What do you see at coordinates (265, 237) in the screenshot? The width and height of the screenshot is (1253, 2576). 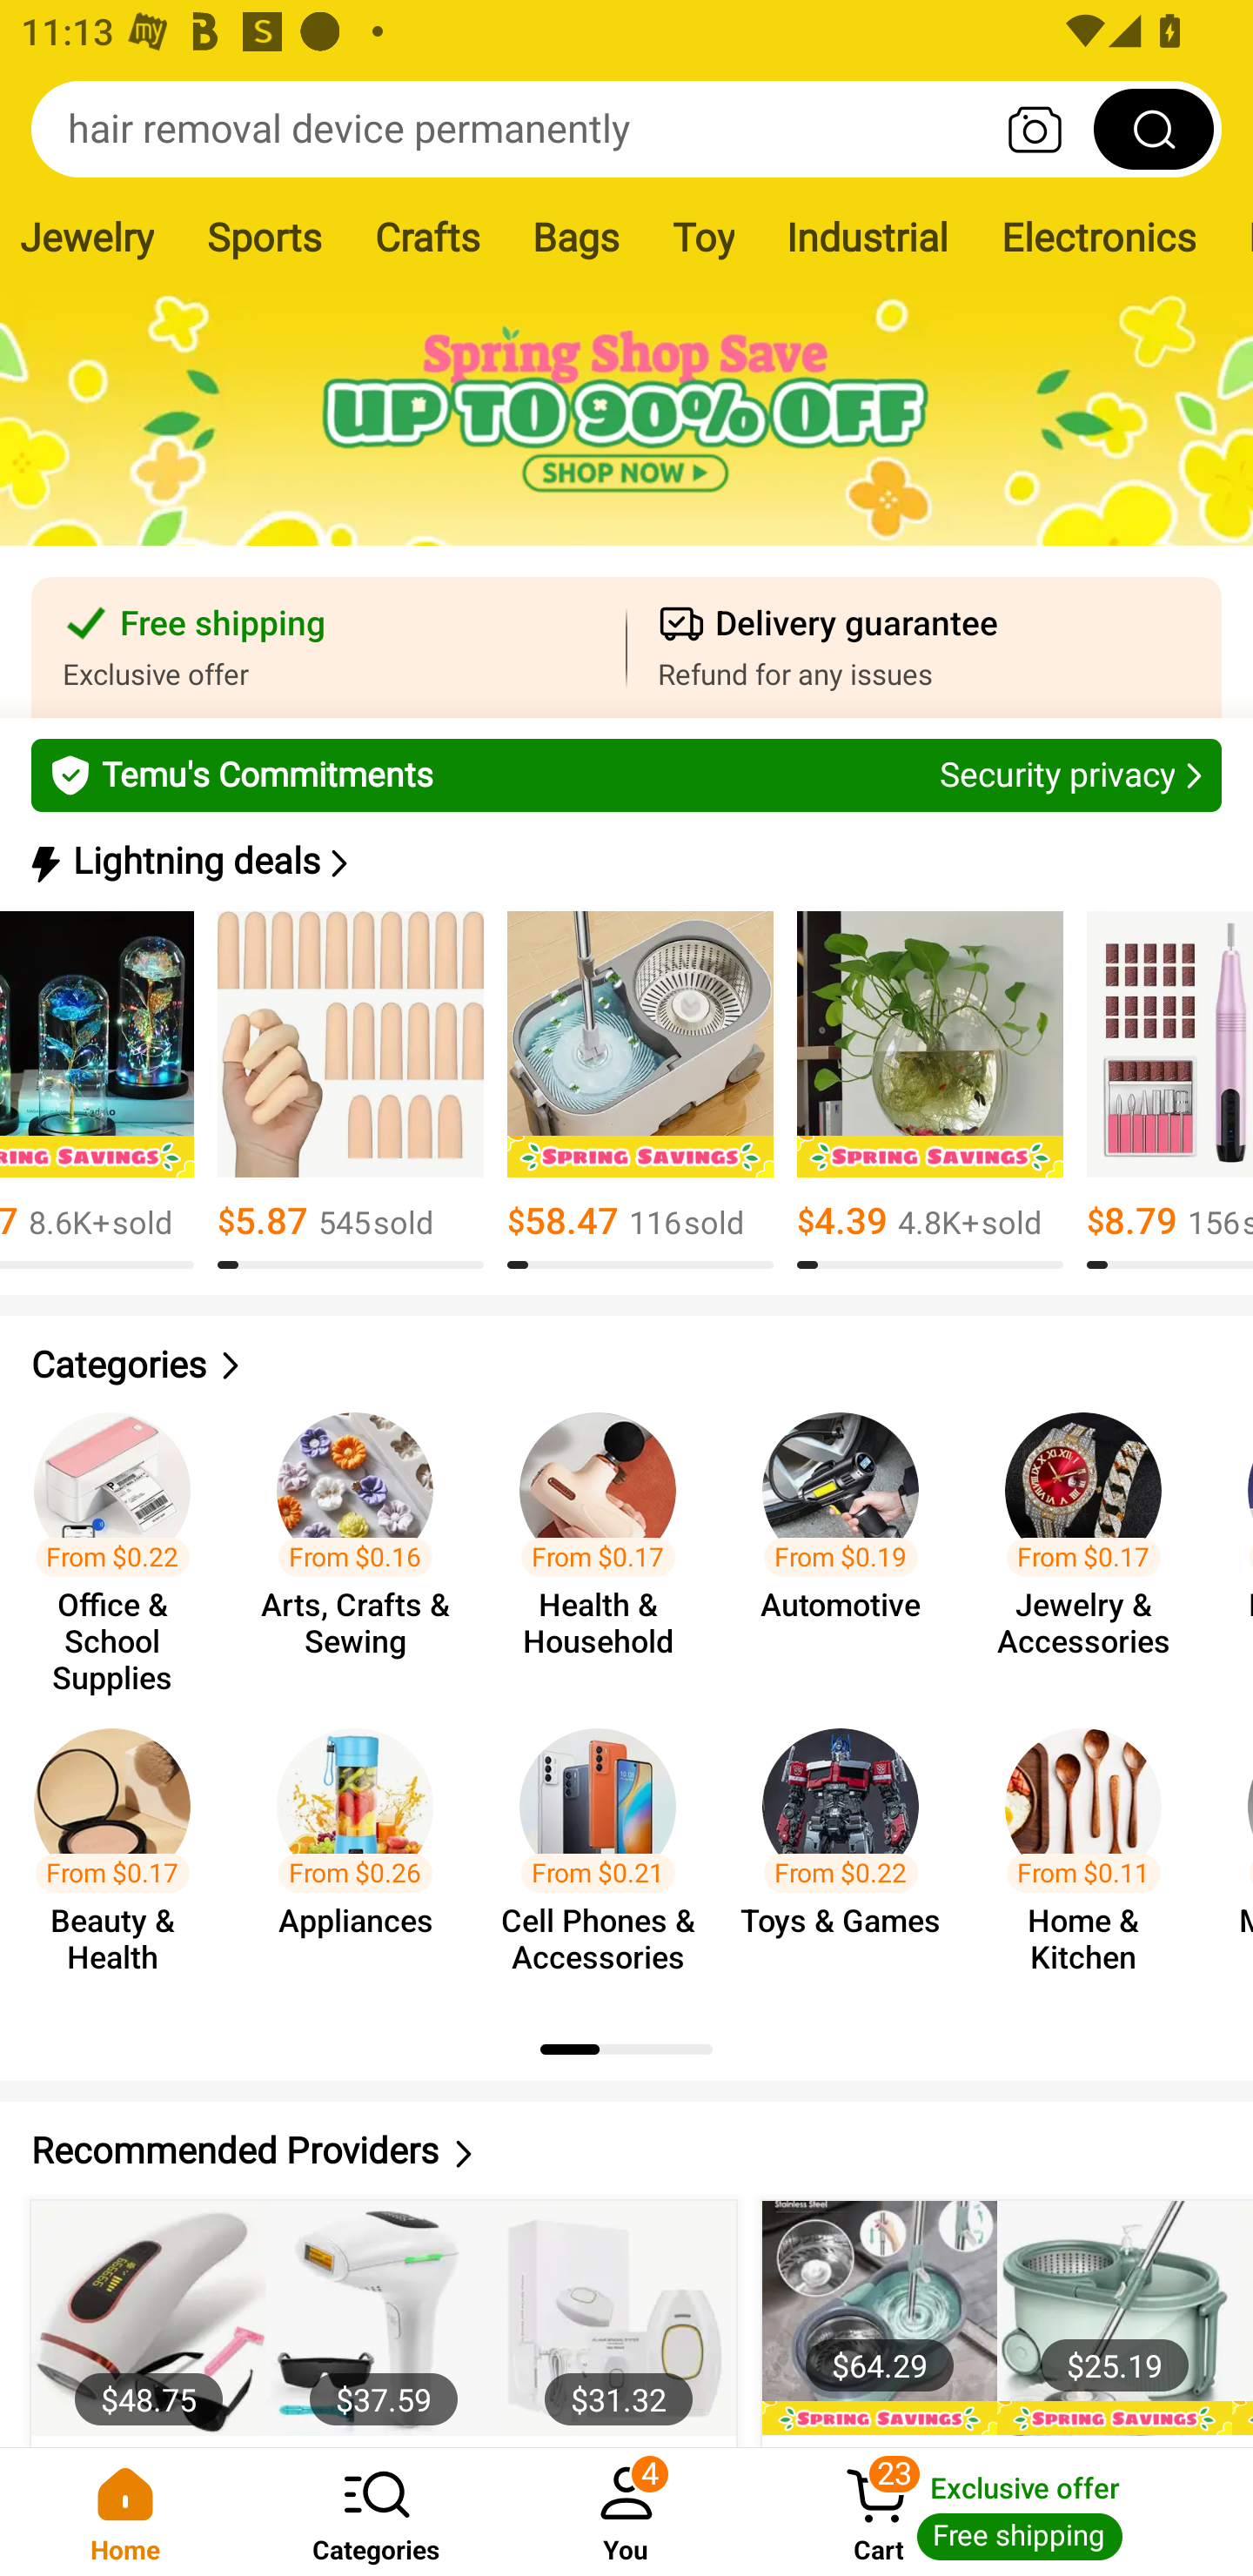 I see `Sports` at bounding box center [265, 237].